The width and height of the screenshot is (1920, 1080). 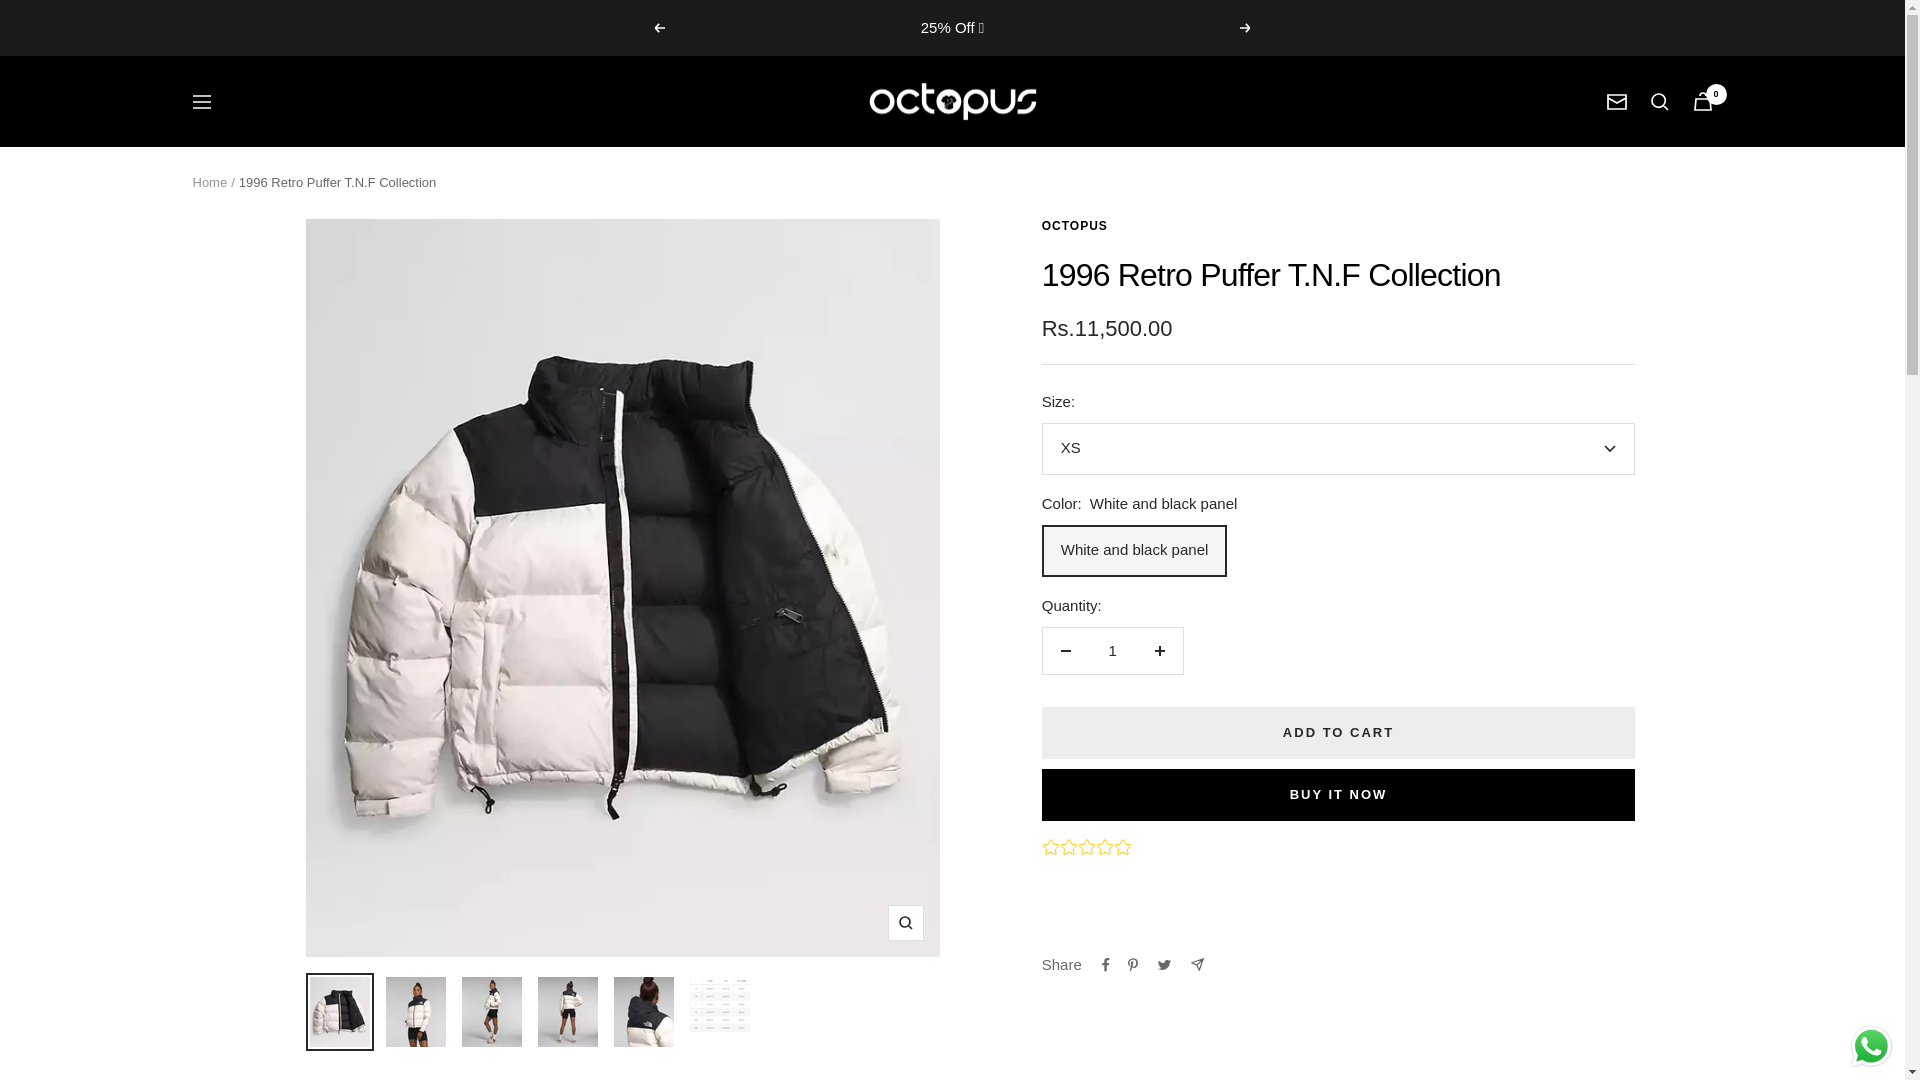 I want to click on M, so click(x=1331, y=588).